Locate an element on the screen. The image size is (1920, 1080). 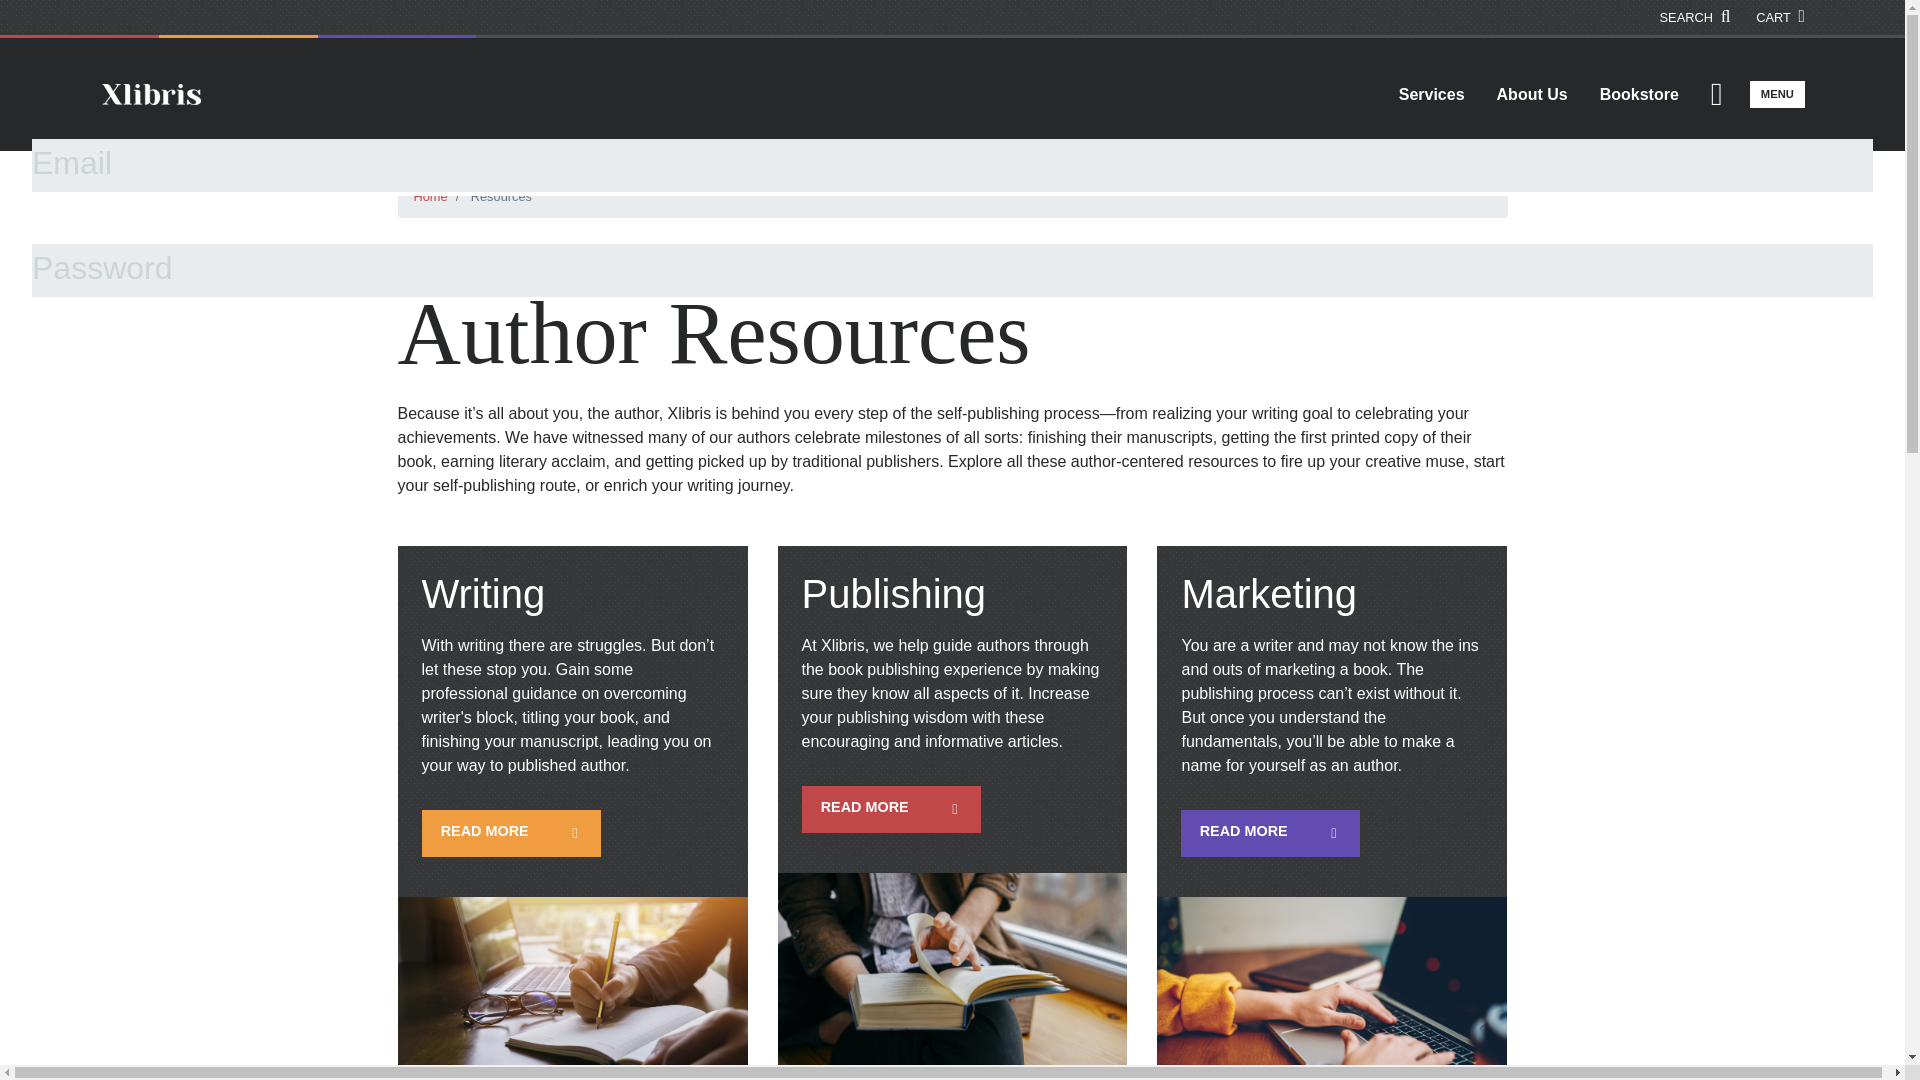
READ MORE is located at coordinates (892, 809).